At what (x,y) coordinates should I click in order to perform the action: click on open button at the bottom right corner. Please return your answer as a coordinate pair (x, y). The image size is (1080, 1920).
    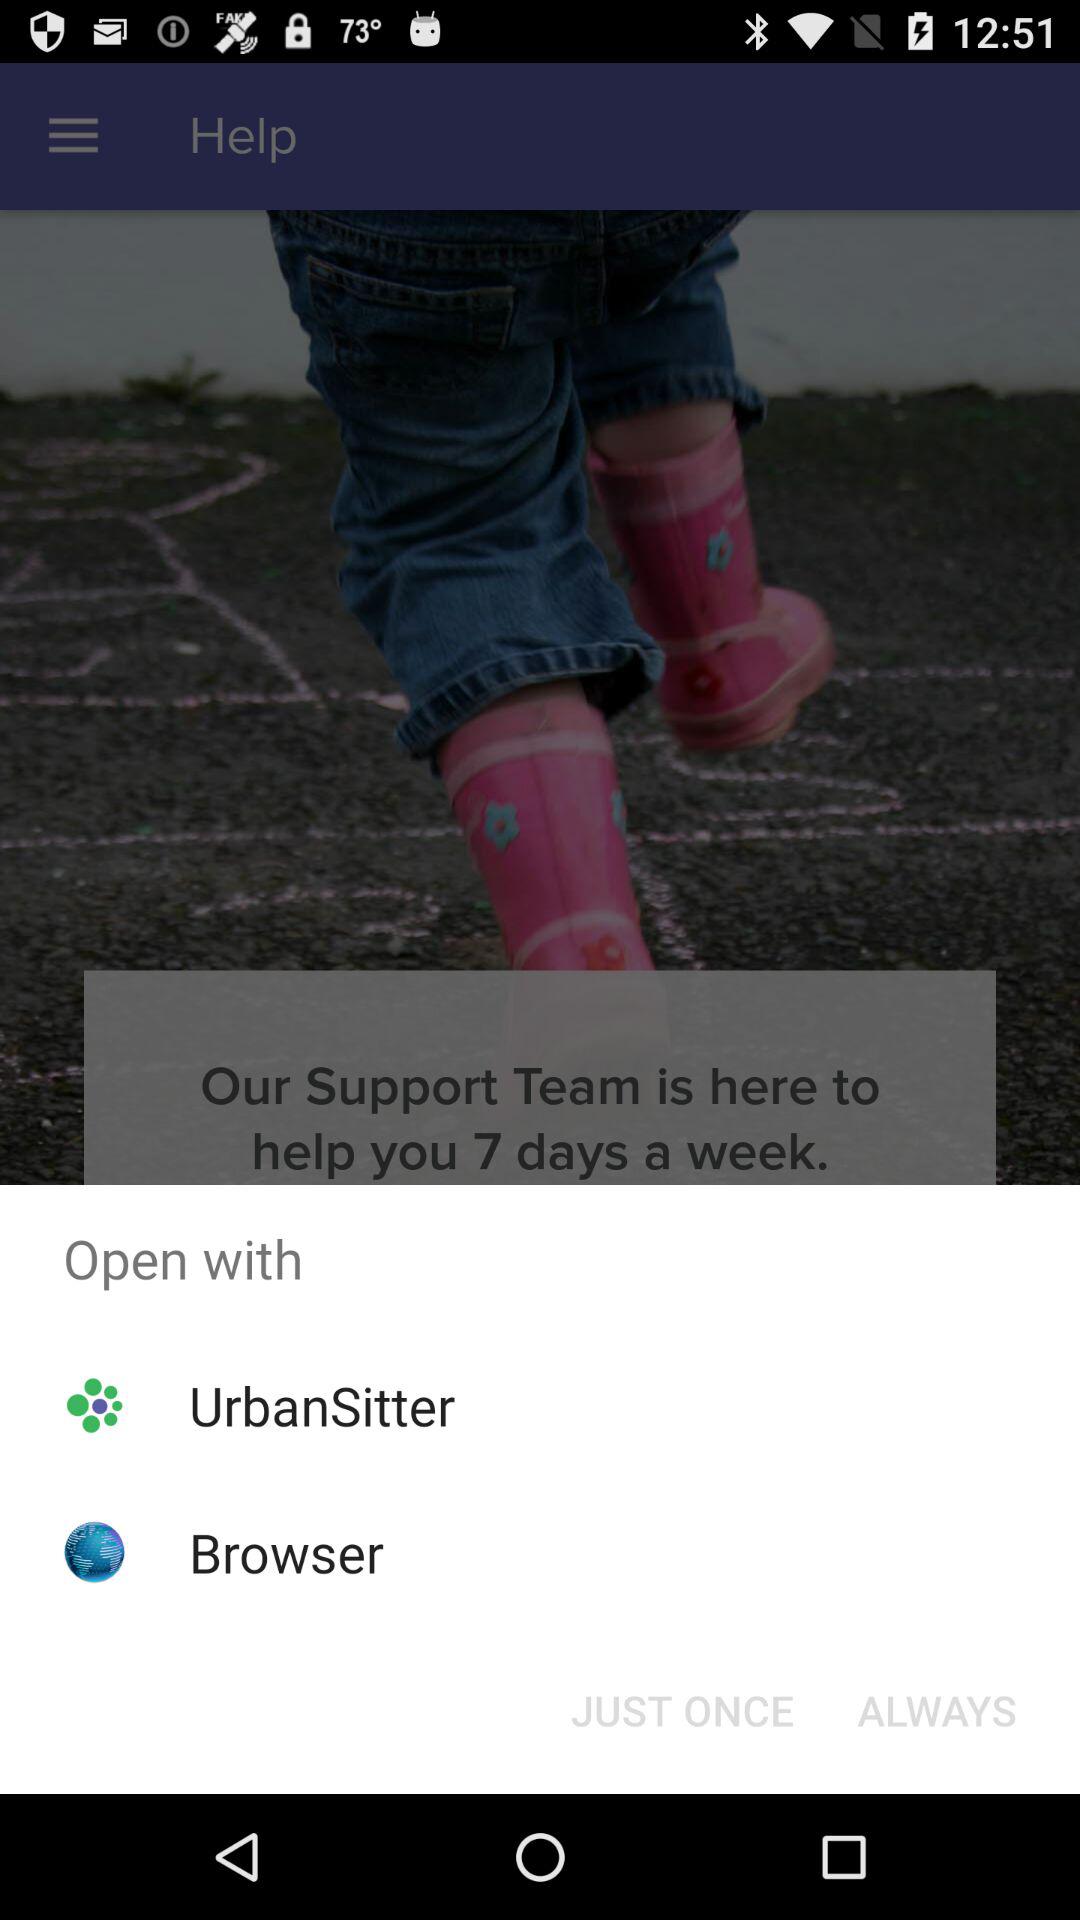
    Looking at the image, I should click on (936, 1710).